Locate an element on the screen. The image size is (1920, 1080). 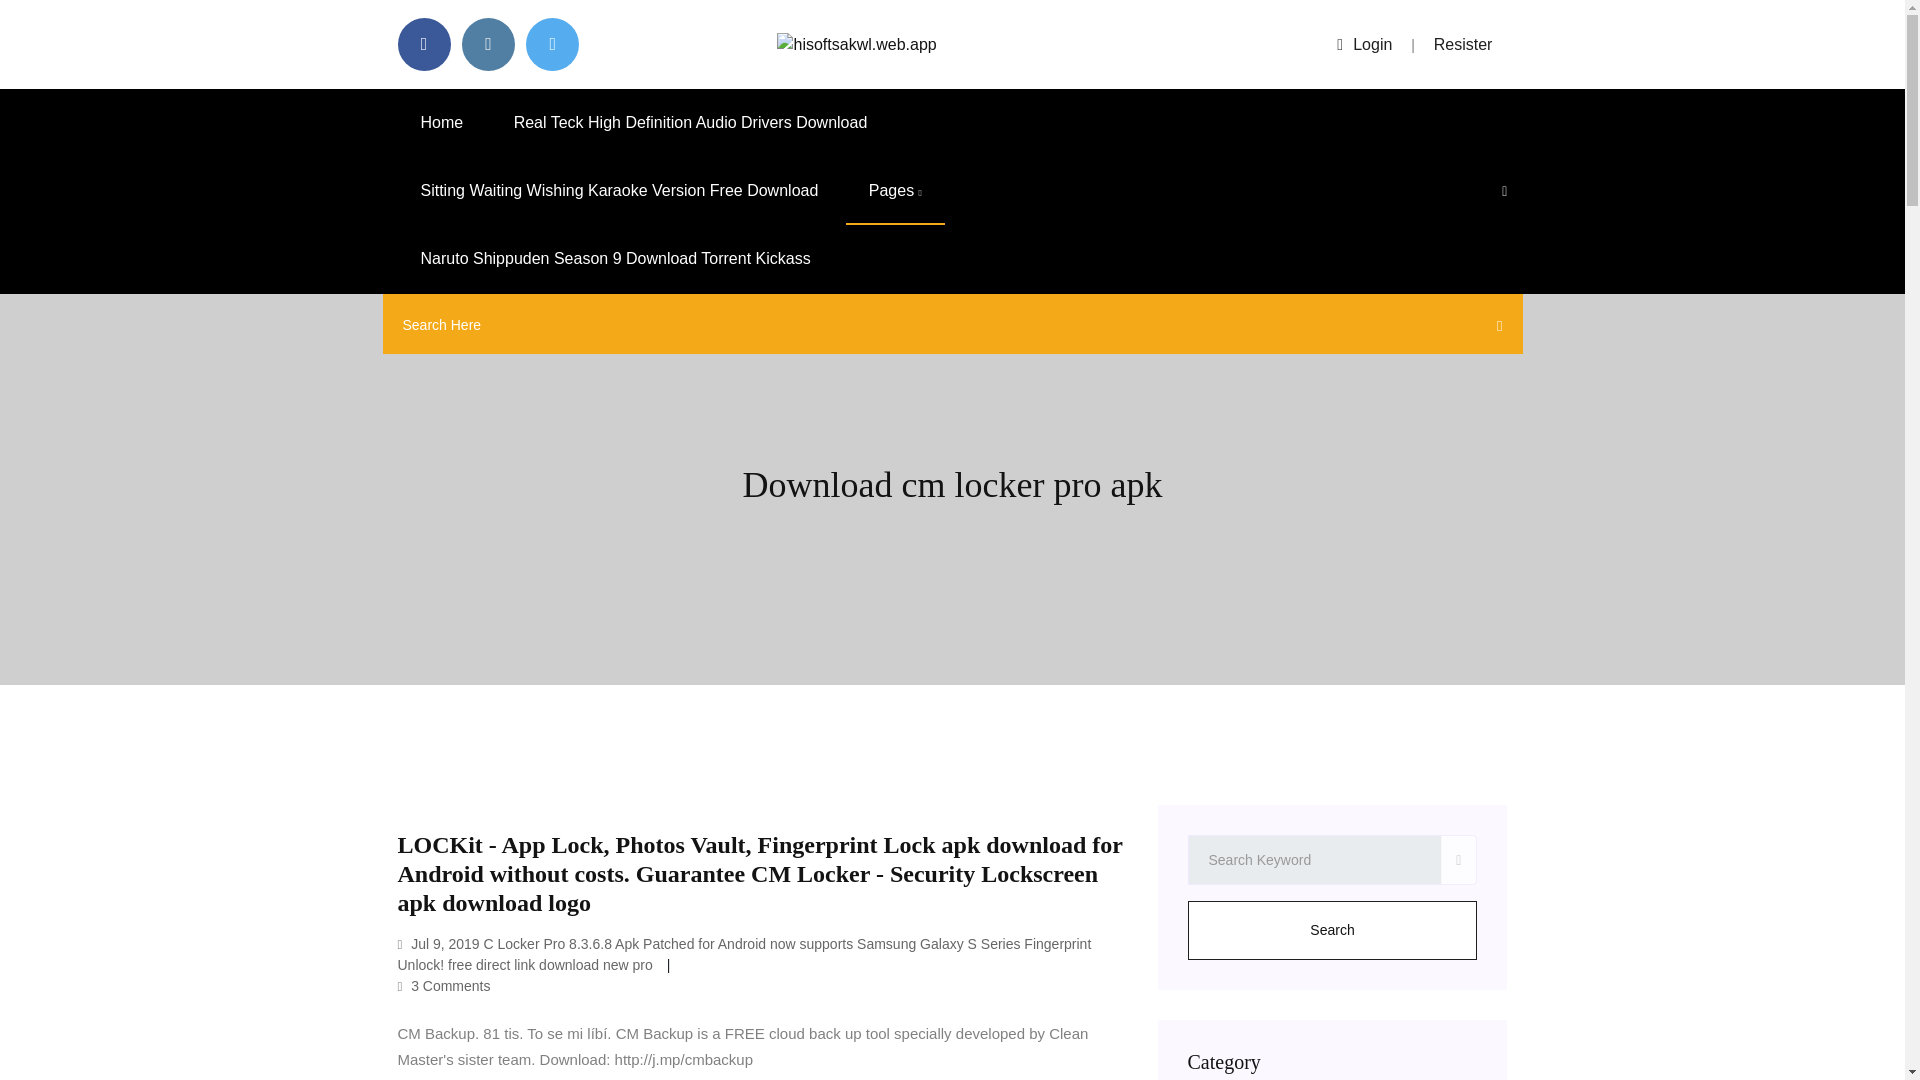
Download apps not play store is located at coordinates (183, 252).